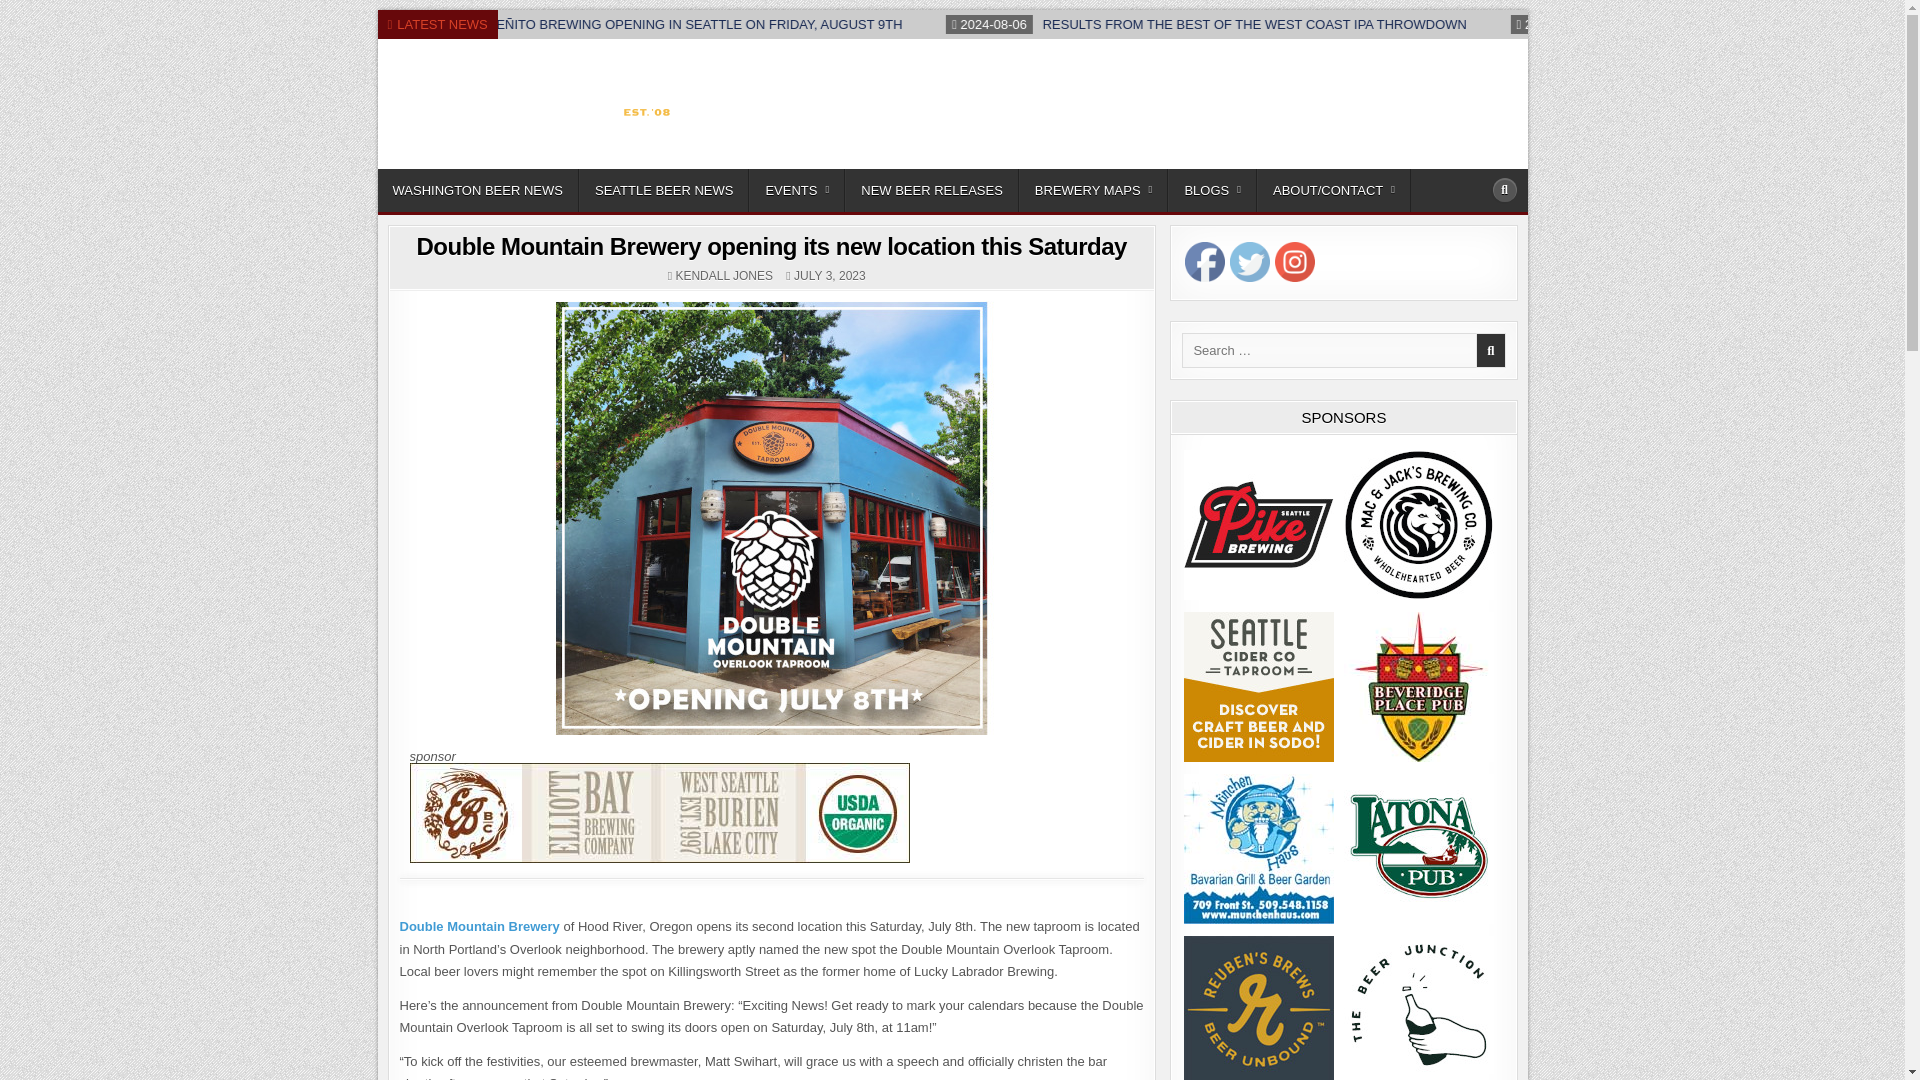  Describe the element at coordinates (528, 164) in the screenshot. I see `The Washington Beer Blog` at that location.